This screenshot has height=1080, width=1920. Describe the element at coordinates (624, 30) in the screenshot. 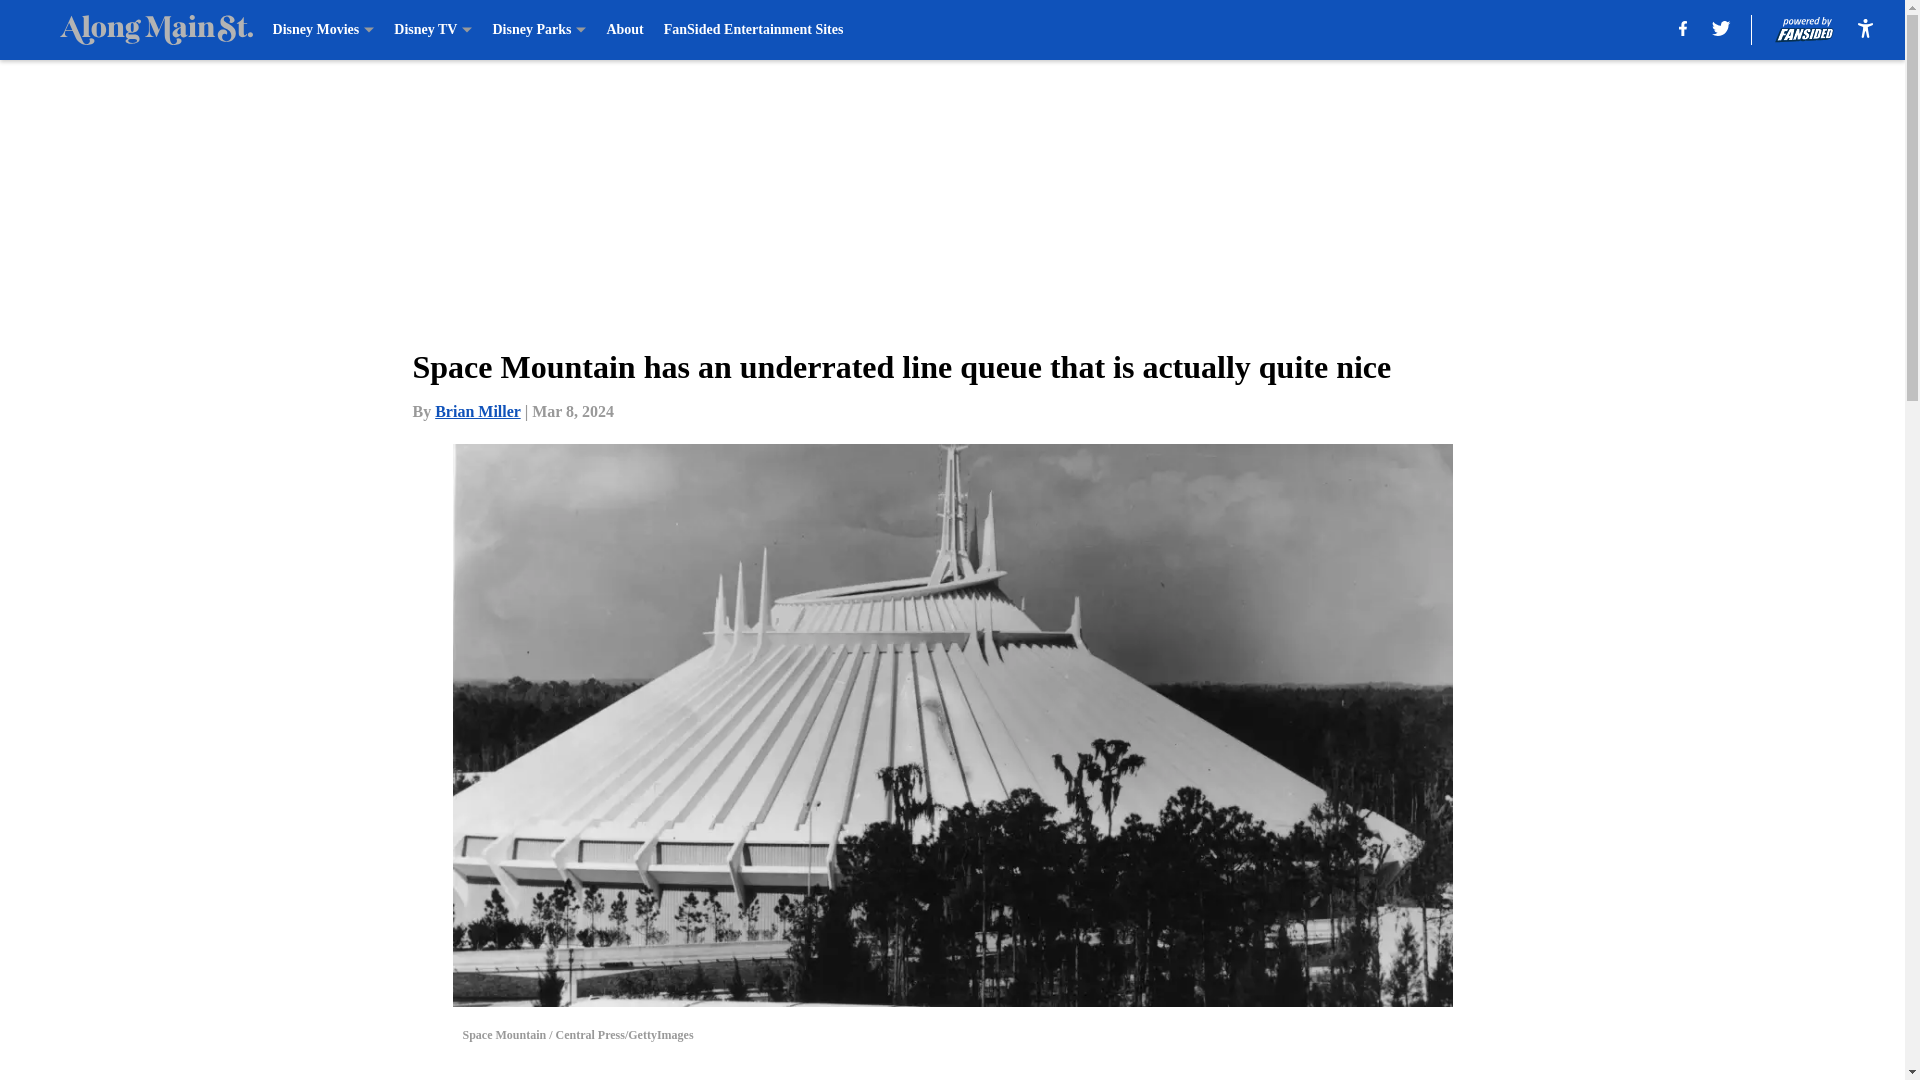

I see `About` at that location.